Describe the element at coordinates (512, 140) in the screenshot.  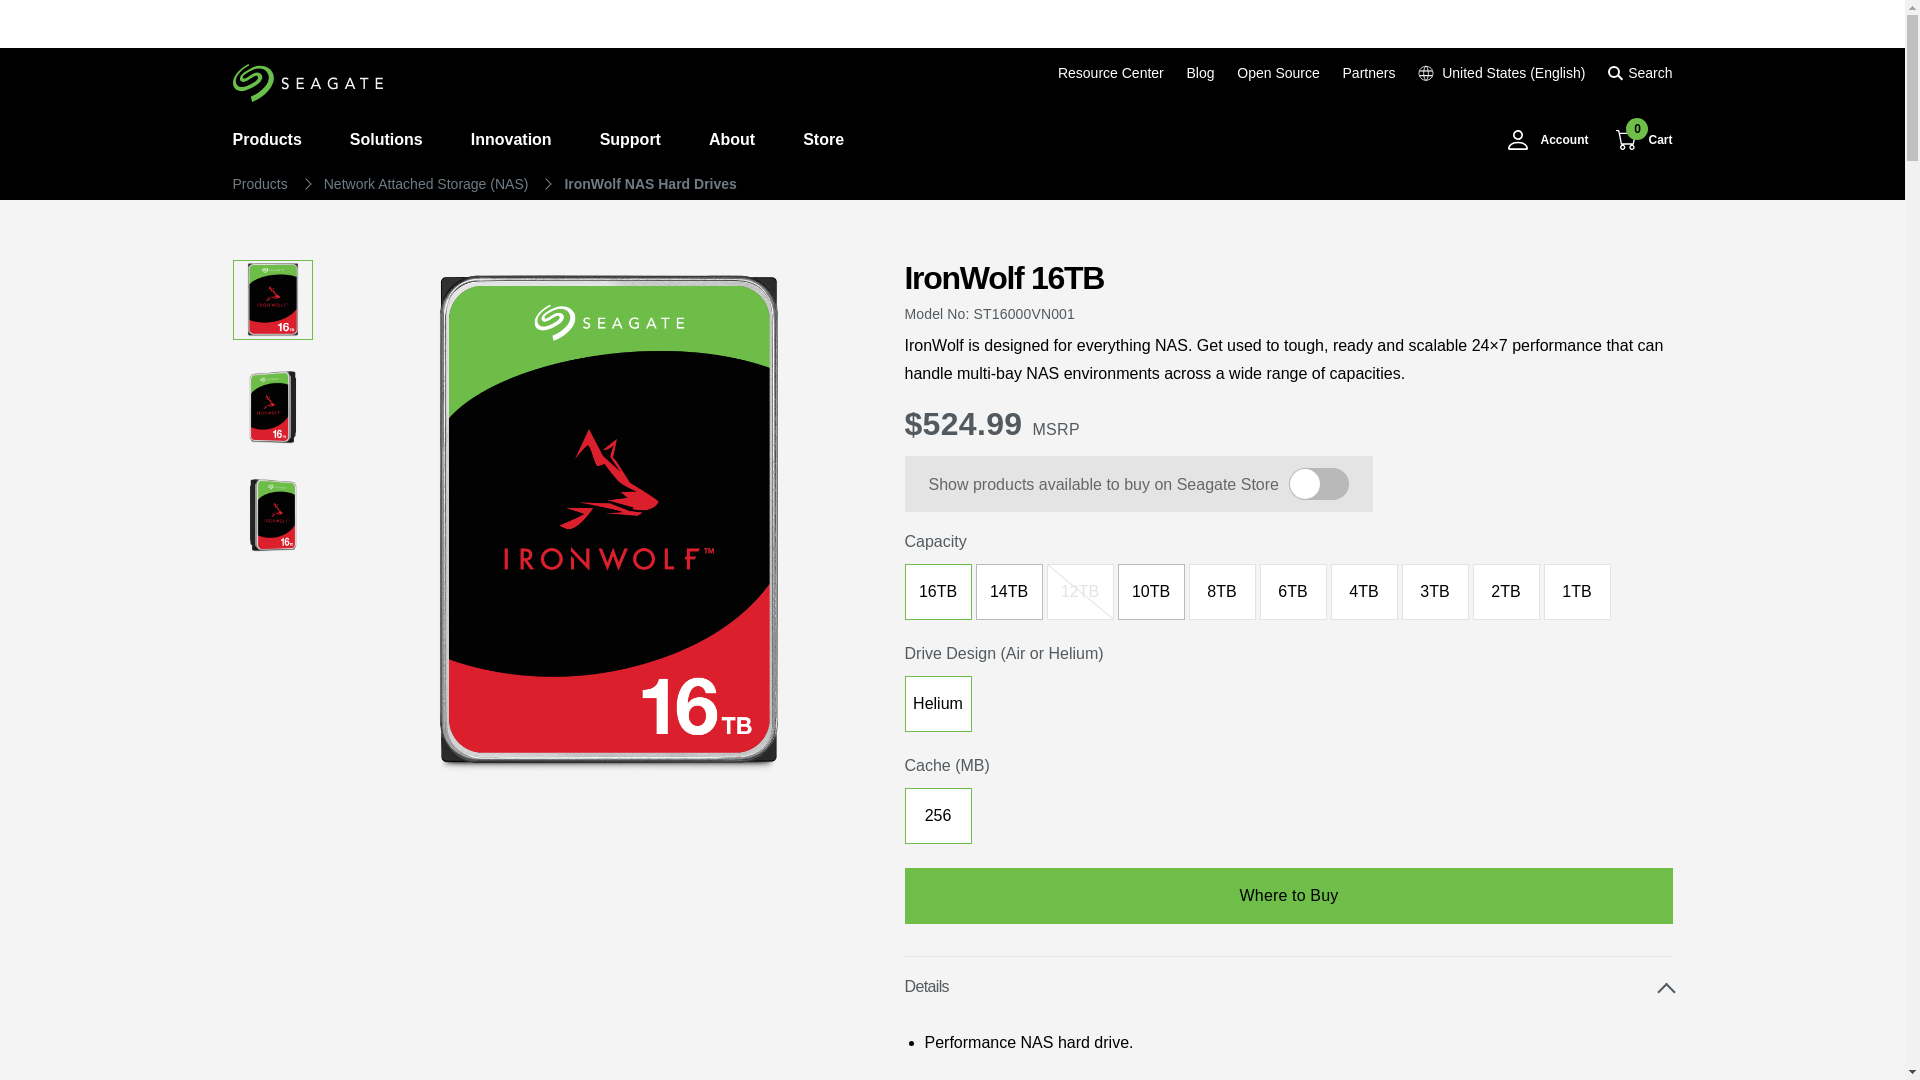
I see `Innovation` at that location.